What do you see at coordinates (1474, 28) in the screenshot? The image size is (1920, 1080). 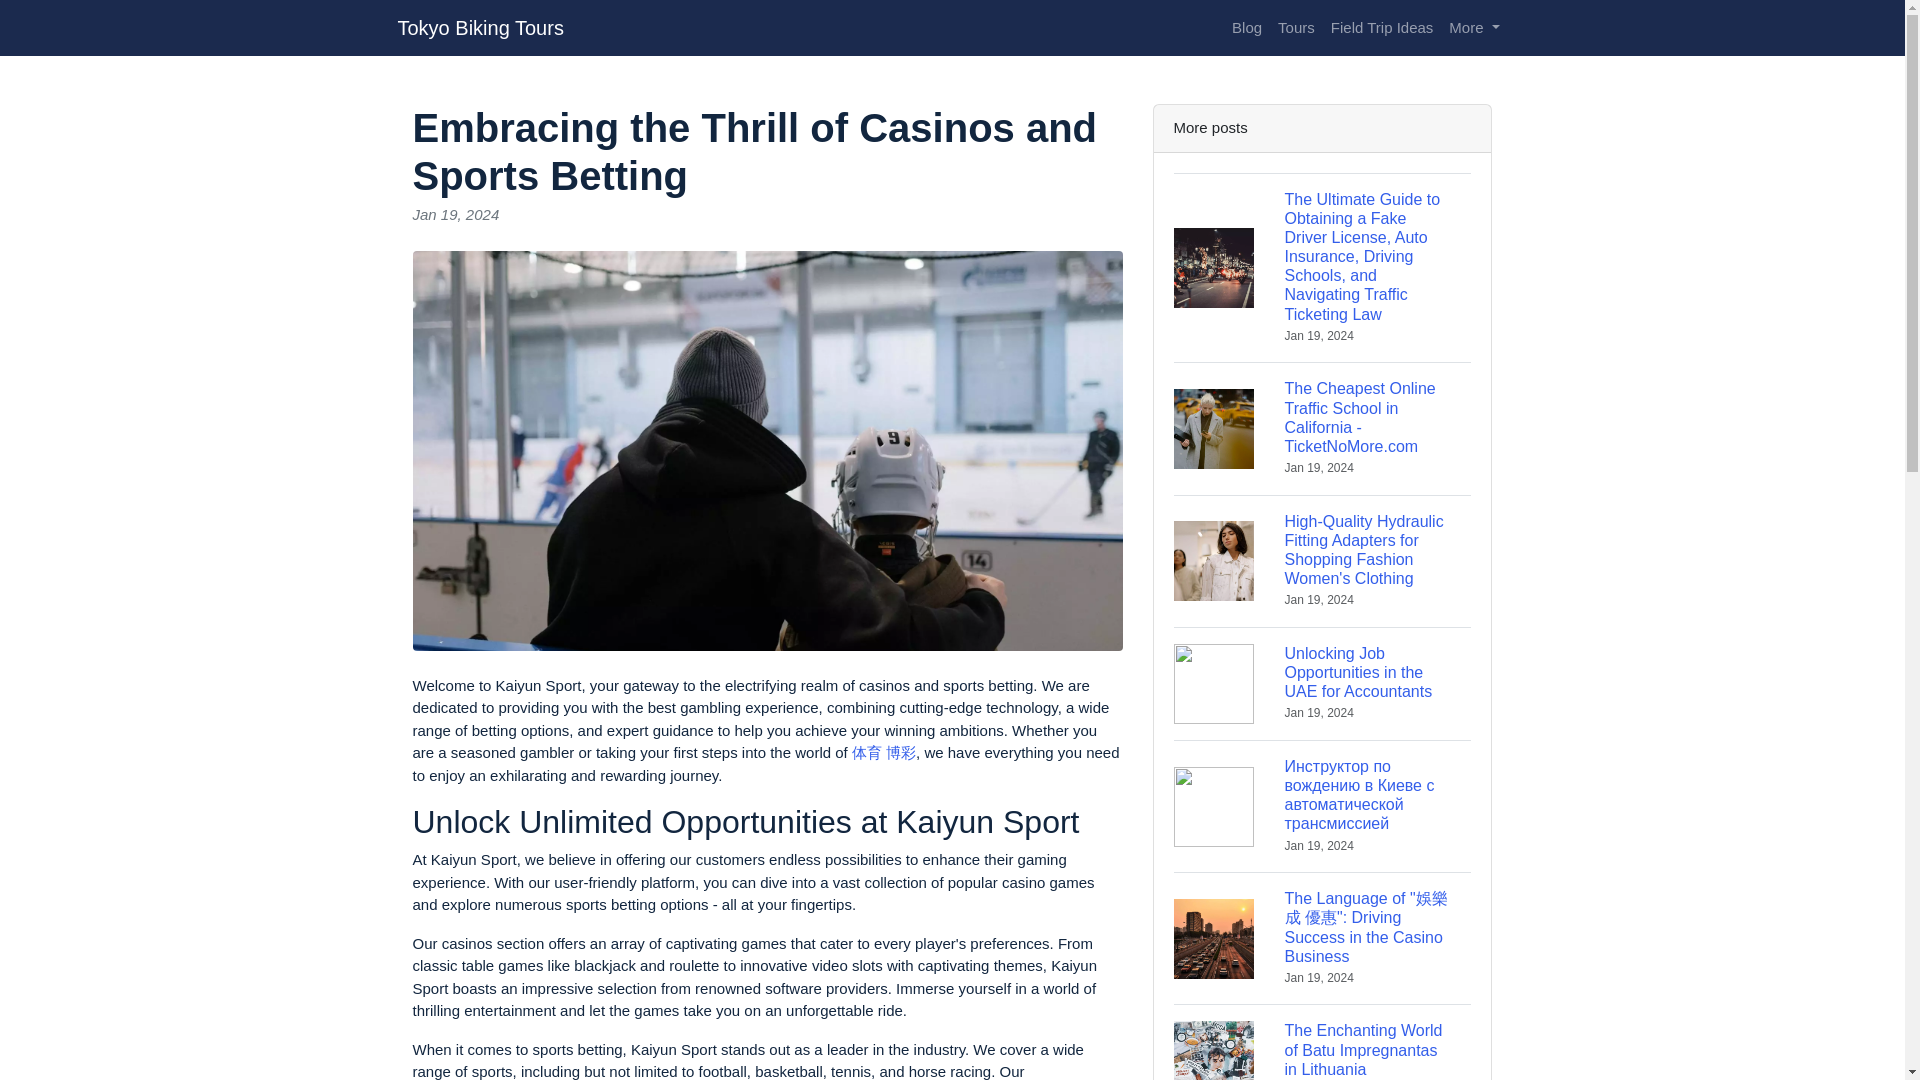 I see `More` at bounding box center [1474, 28].